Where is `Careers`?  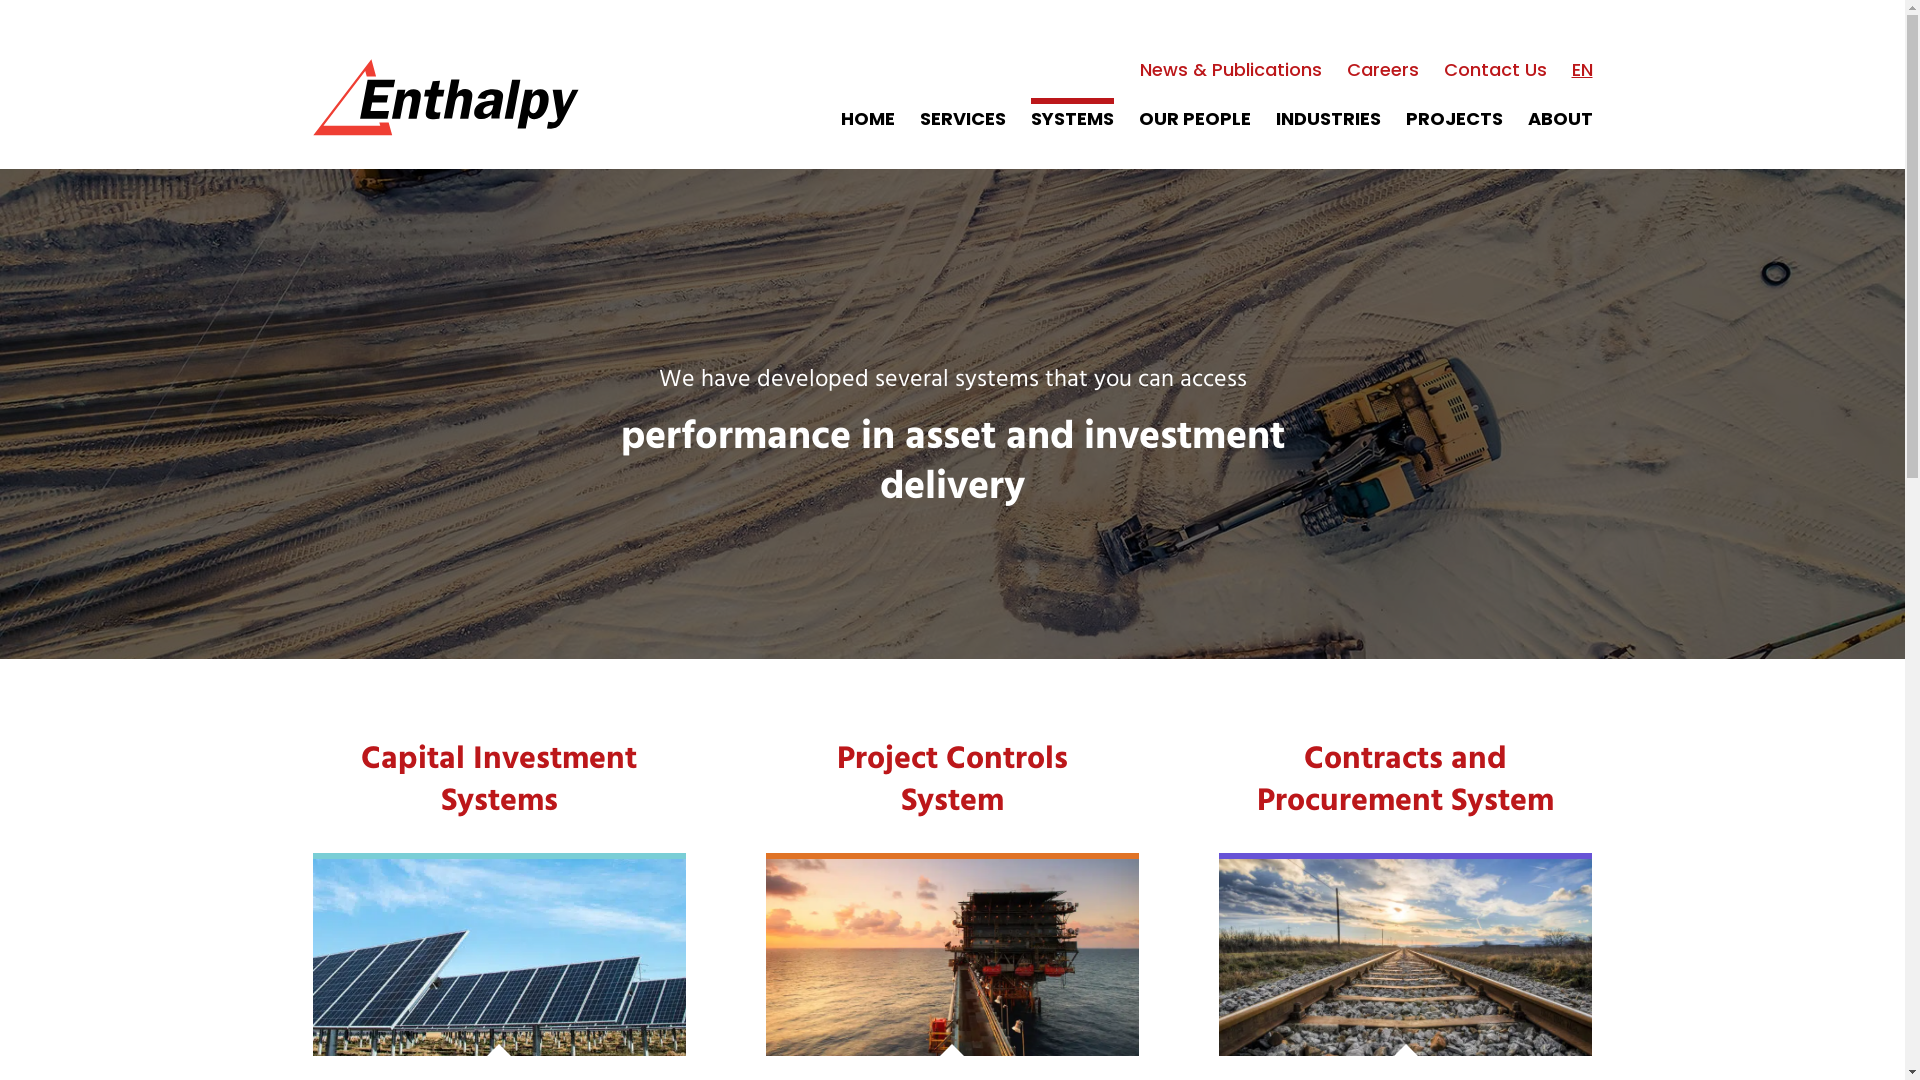 Careers is located at coordinates (1382, 70).